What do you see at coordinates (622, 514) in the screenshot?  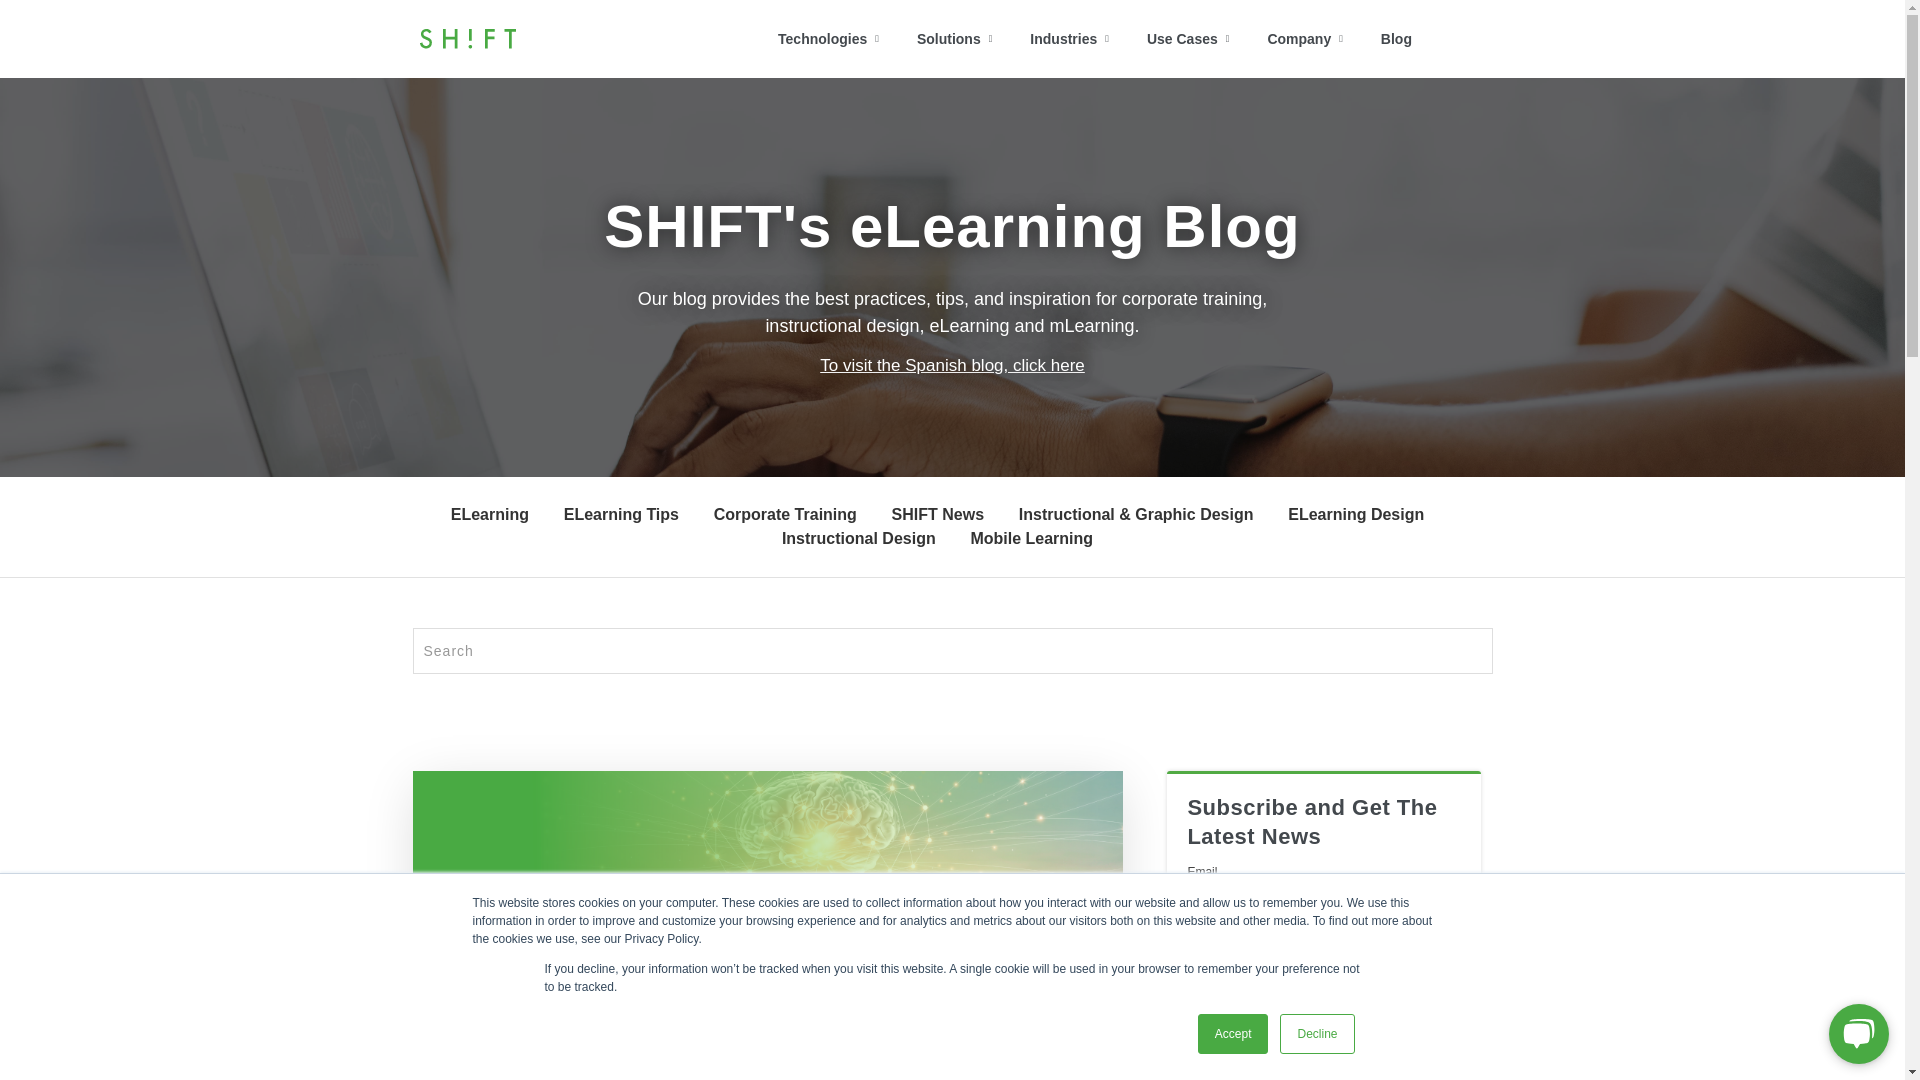 I see `ELearning Tips` at bounding box center [622, 514].